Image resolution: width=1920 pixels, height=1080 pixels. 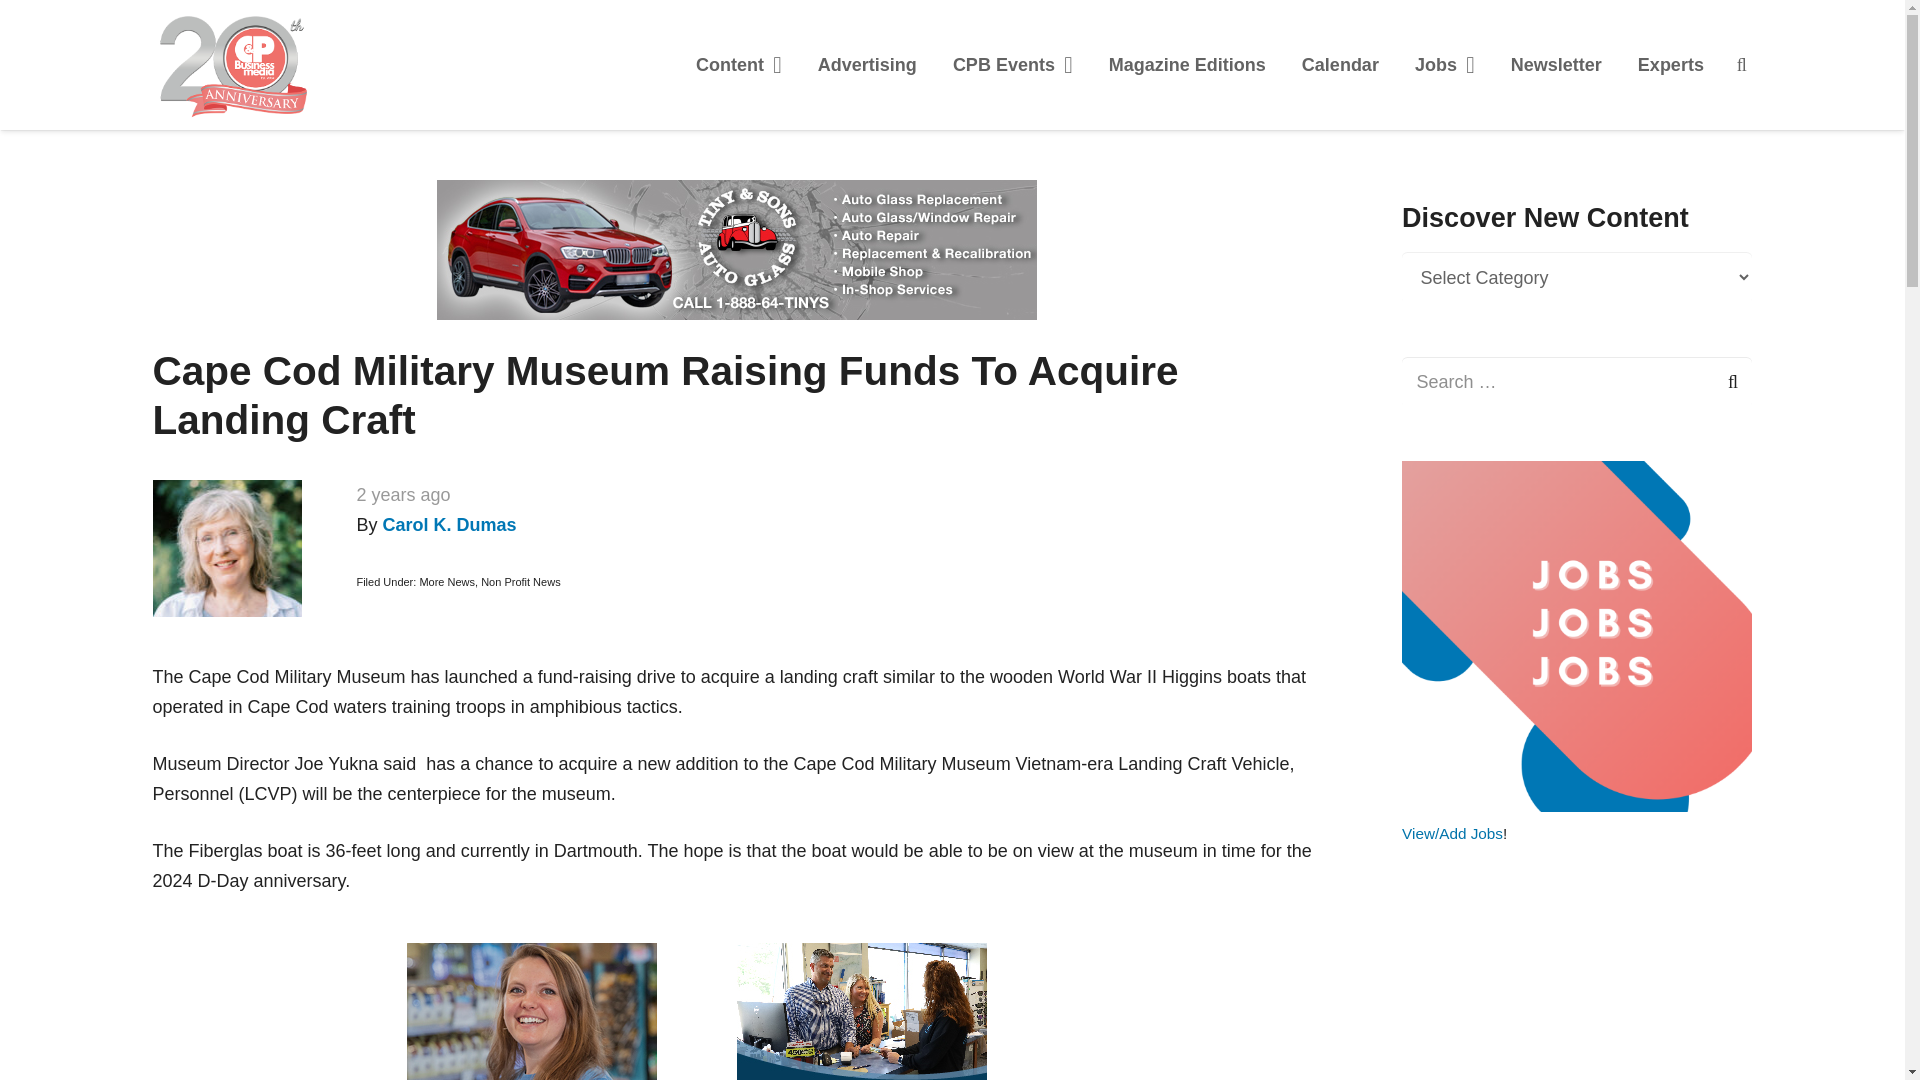 I want to click on Advertising, so click(x=868, y=64).